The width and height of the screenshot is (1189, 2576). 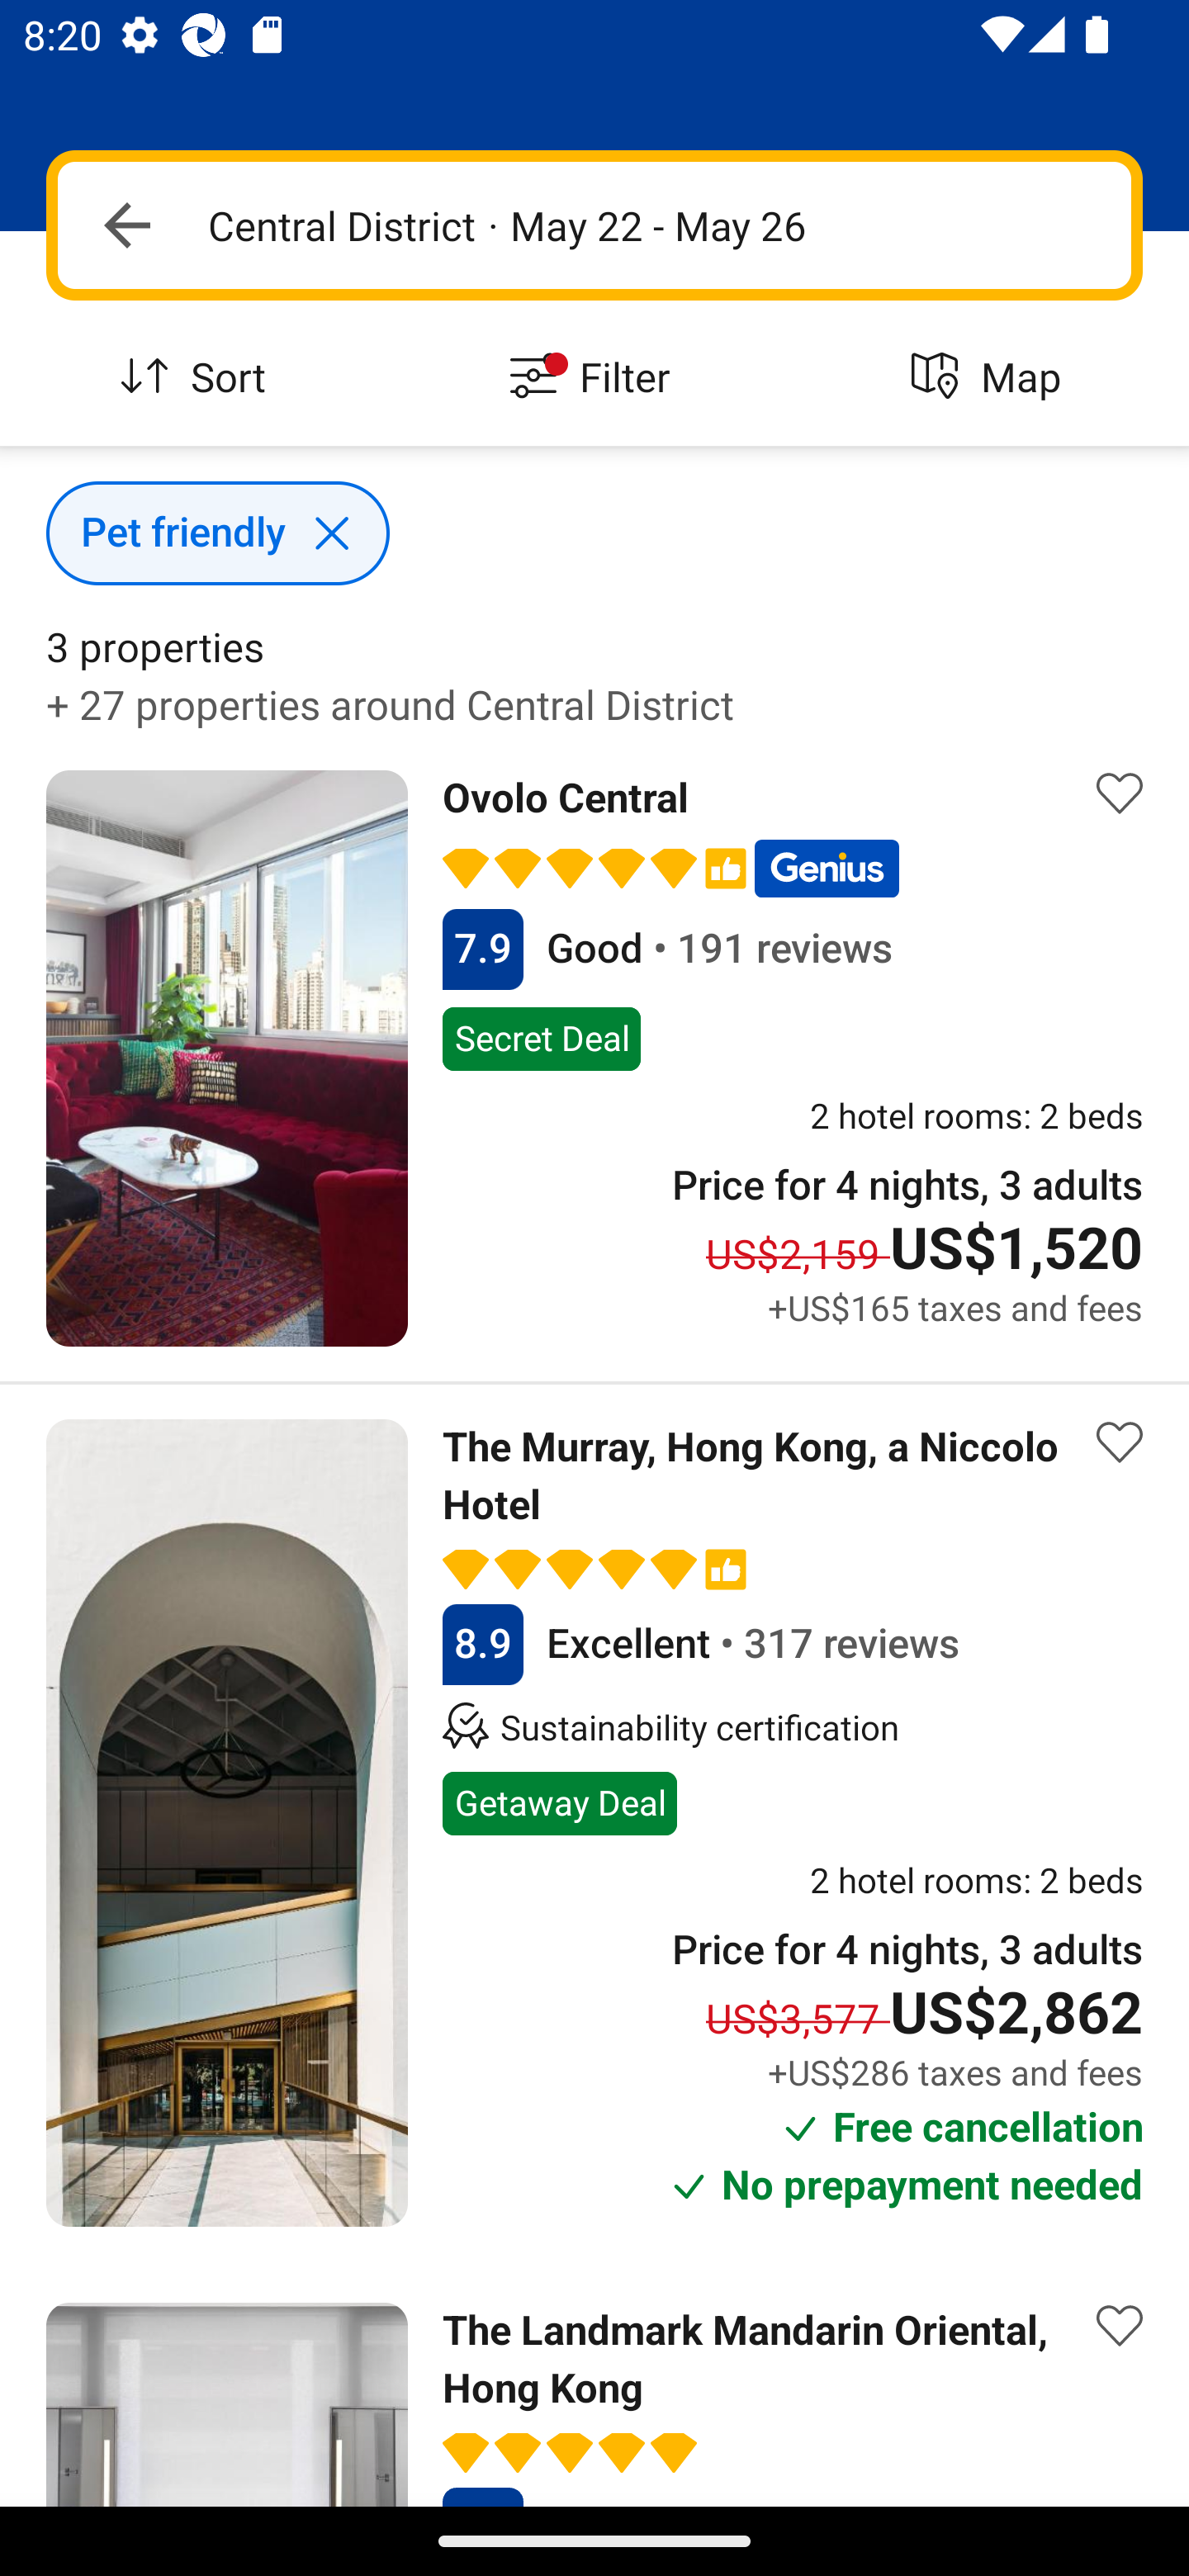 I want to click on Navigate up, so click(x=127, y=225).